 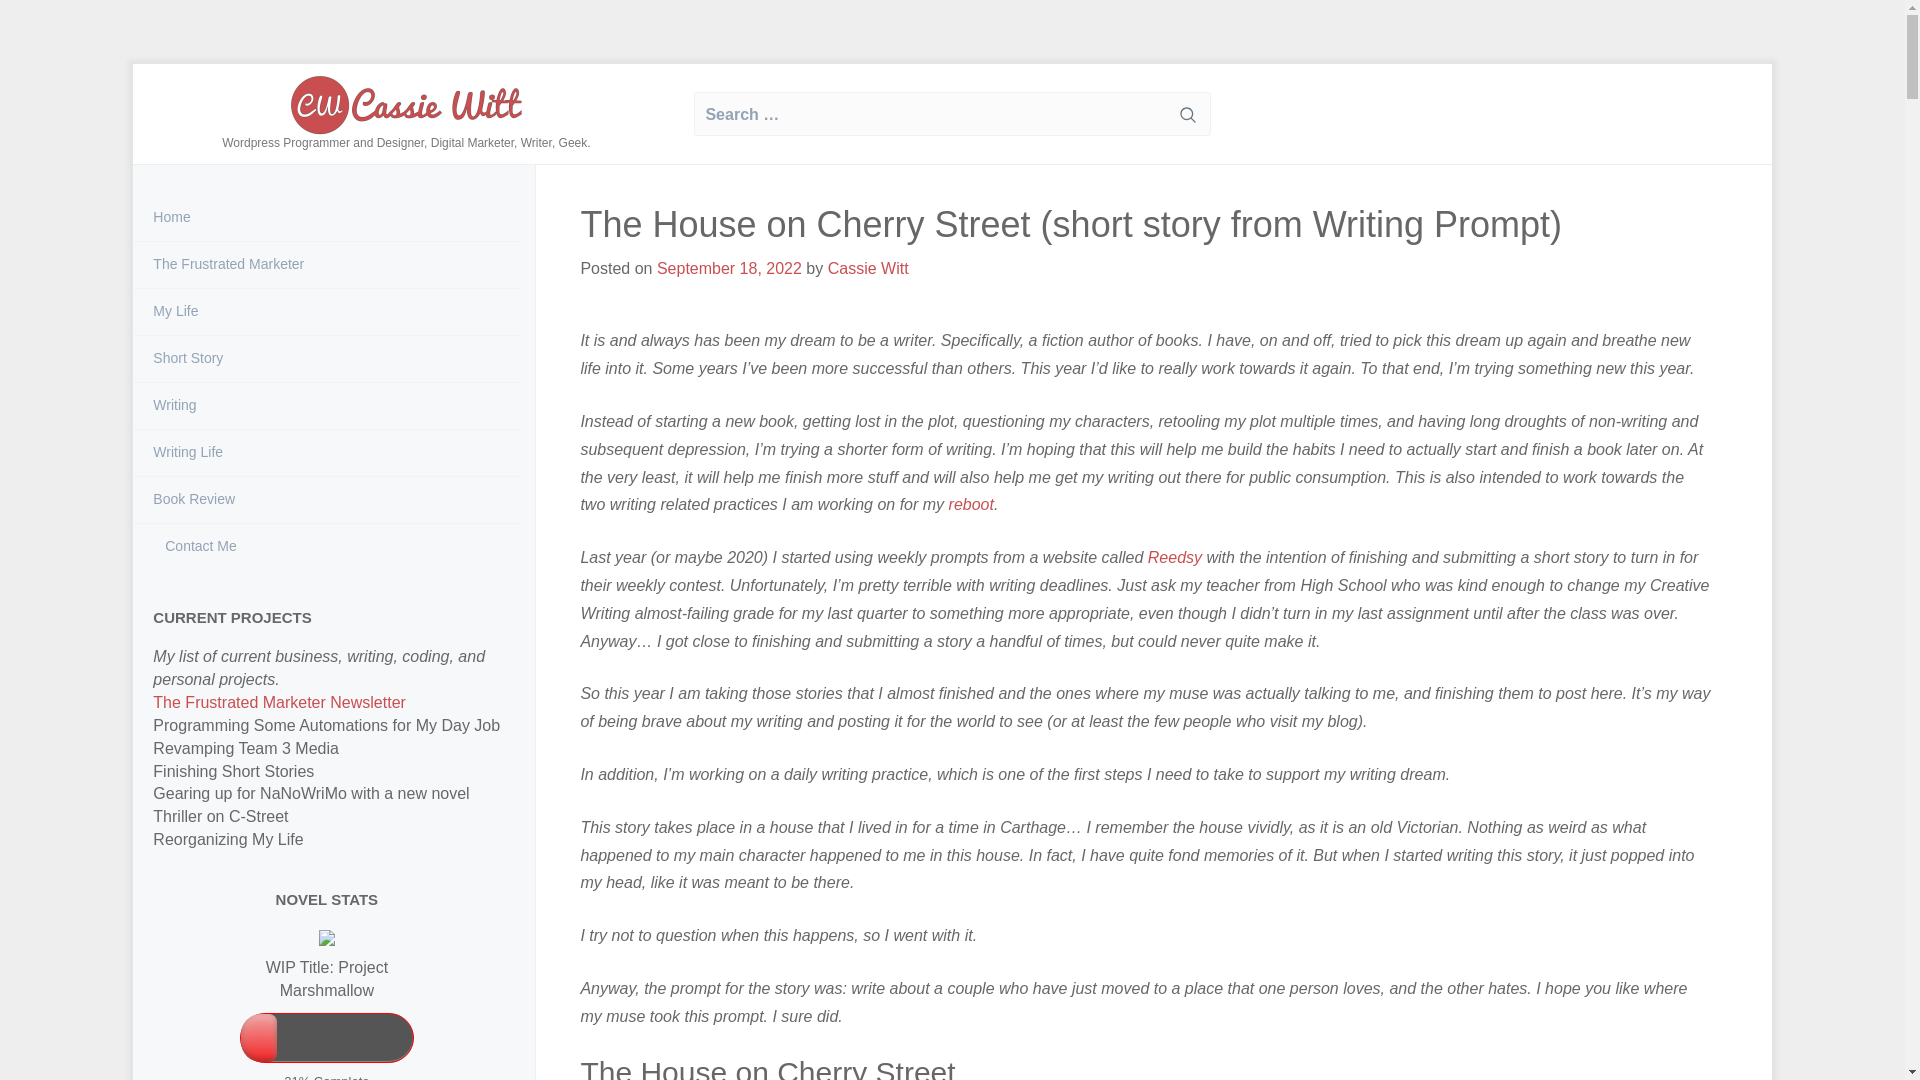 What do you see at coordinates (326, 500) in the screenshot?
I see `Book Review` at bounding box center [326, 500].